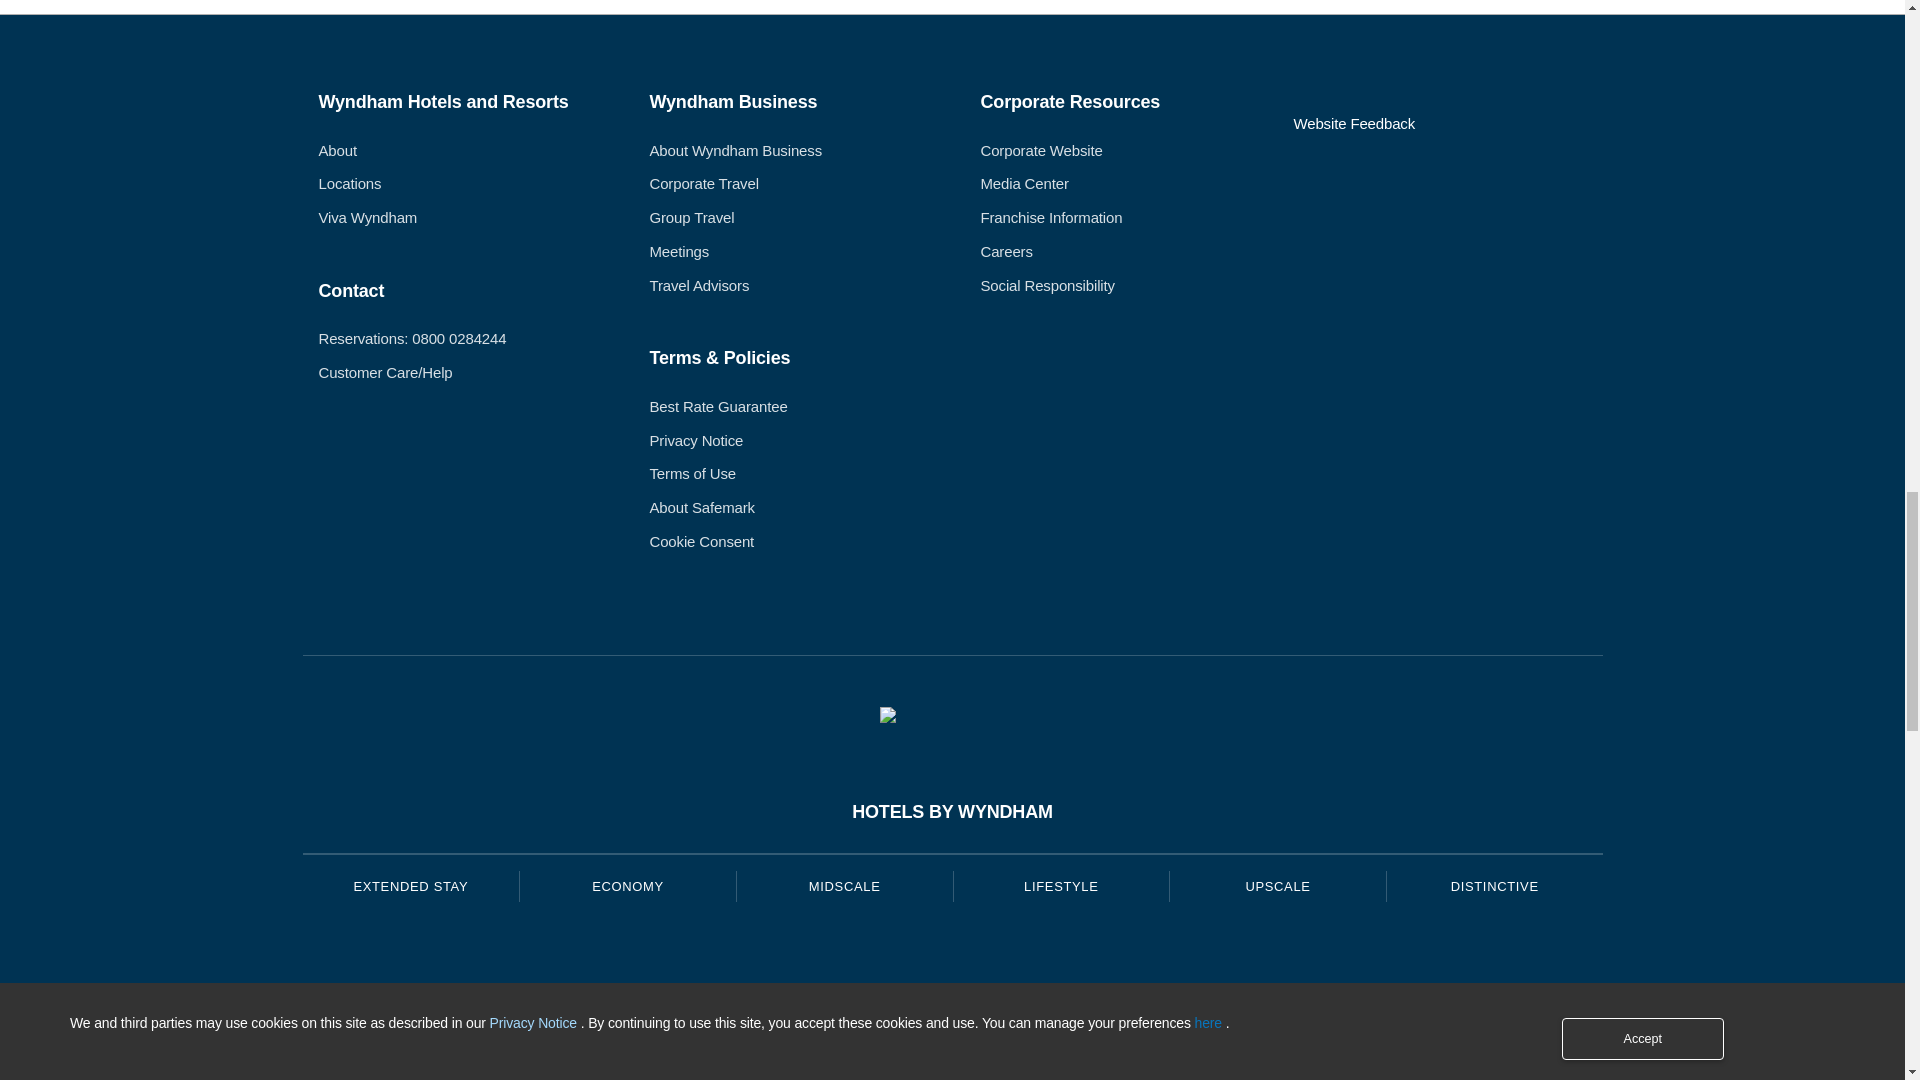 The height and width of the screenshot is (1080, 1920). Describe the element at coordinates (628, 1076) in the screenshot. I see `Microtel by Wyndham` at that location.